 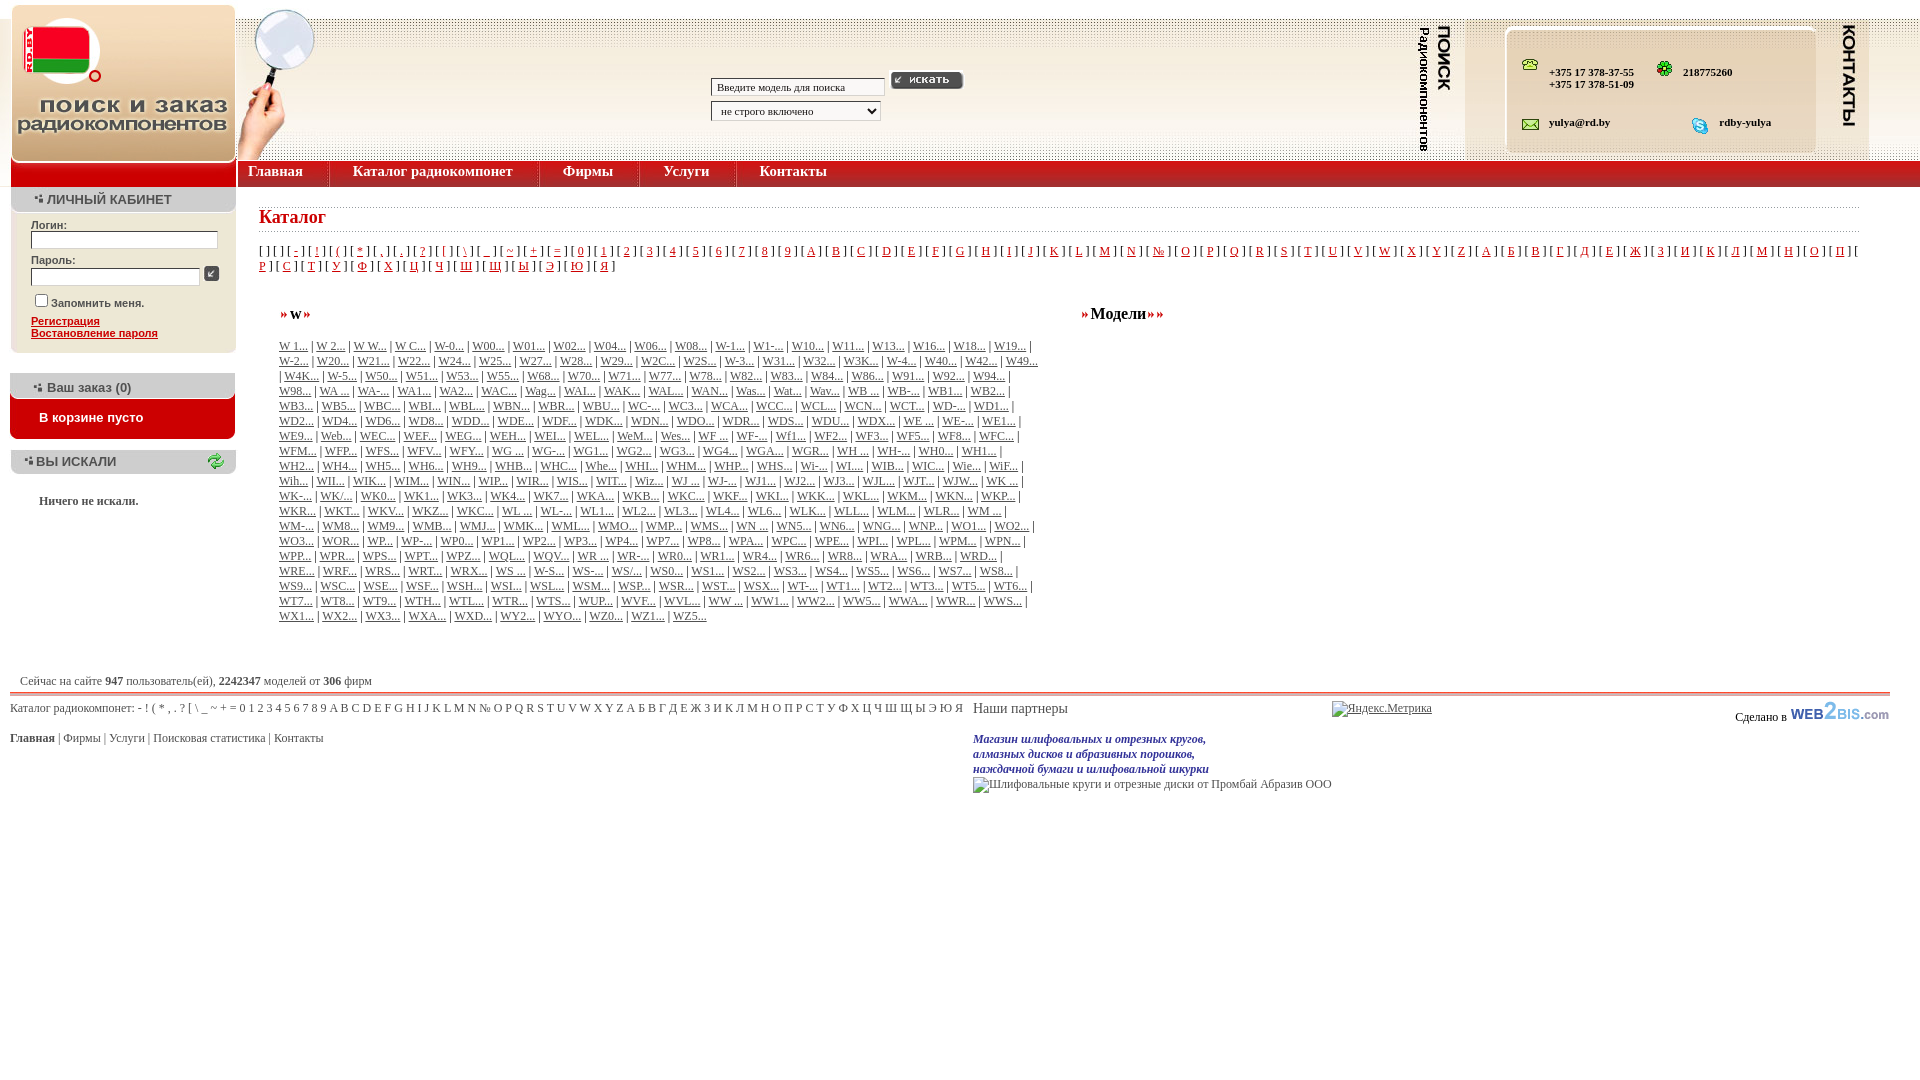 I want to click on WCL..., so click(x=819, y=406).